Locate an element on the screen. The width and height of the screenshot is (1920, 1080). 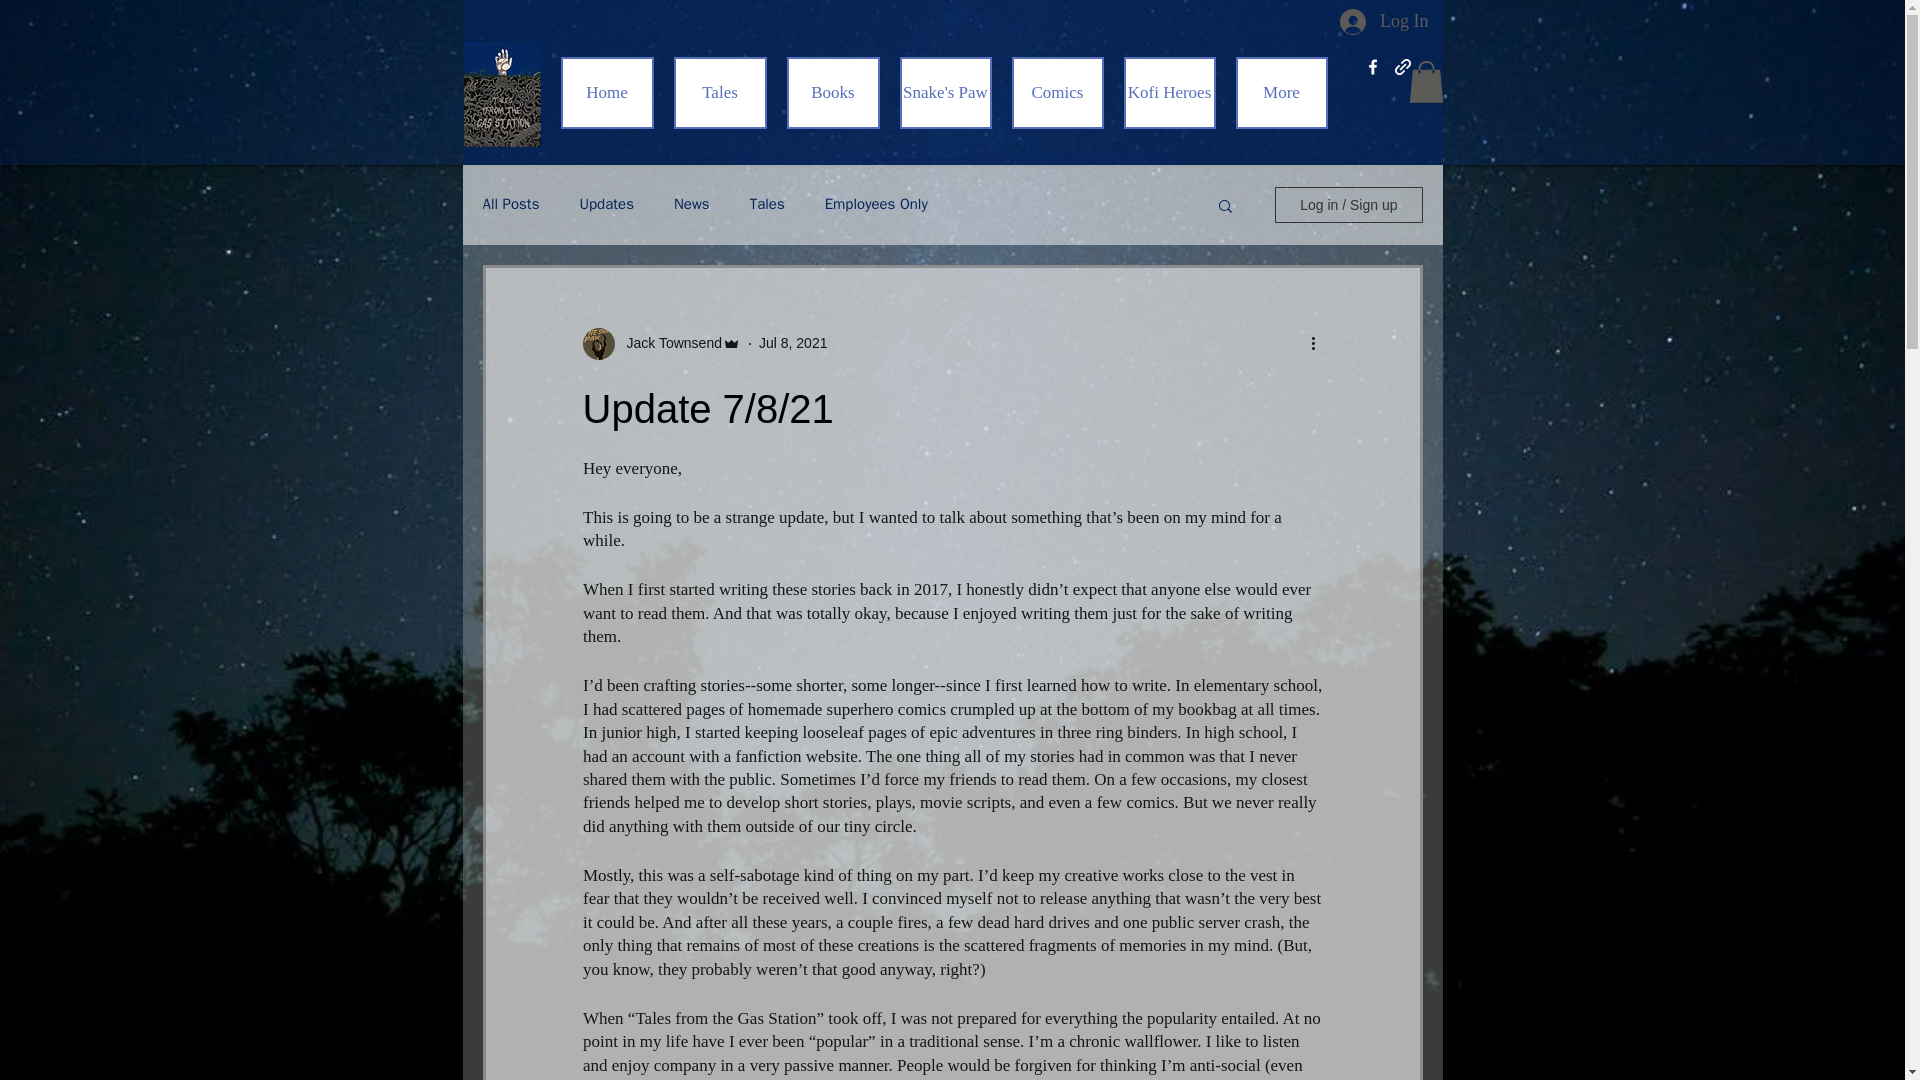
Kofi Heroes is located at coordinates (1169, 92).